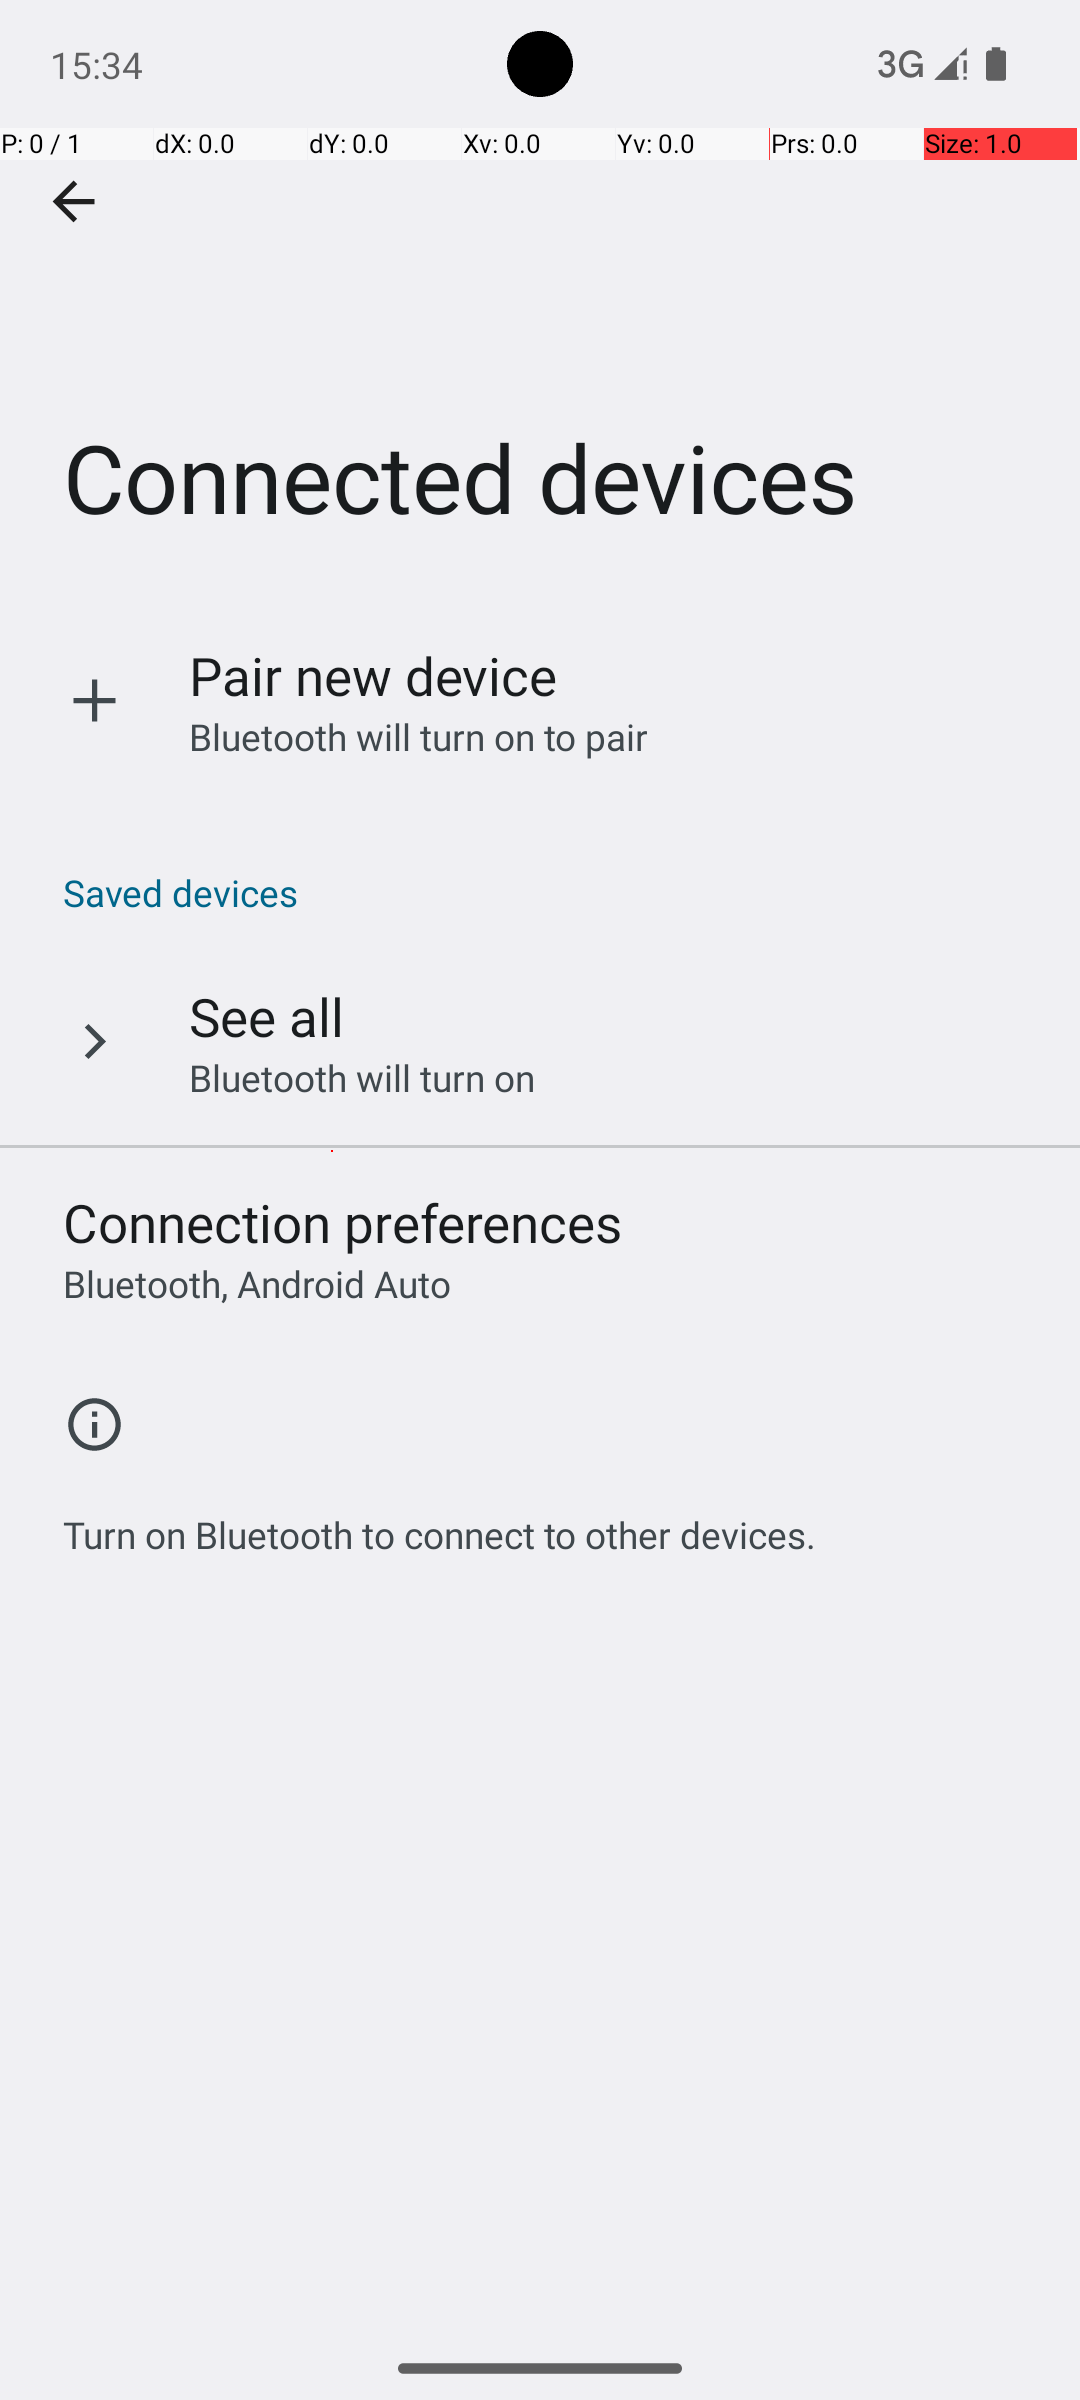 Image resolution: width=1080 pixels, height=2400 pixels. What do you see at coordinates (550, 892) in the screenshot?
I see `Saved devices` at bounding box center [550, 892].